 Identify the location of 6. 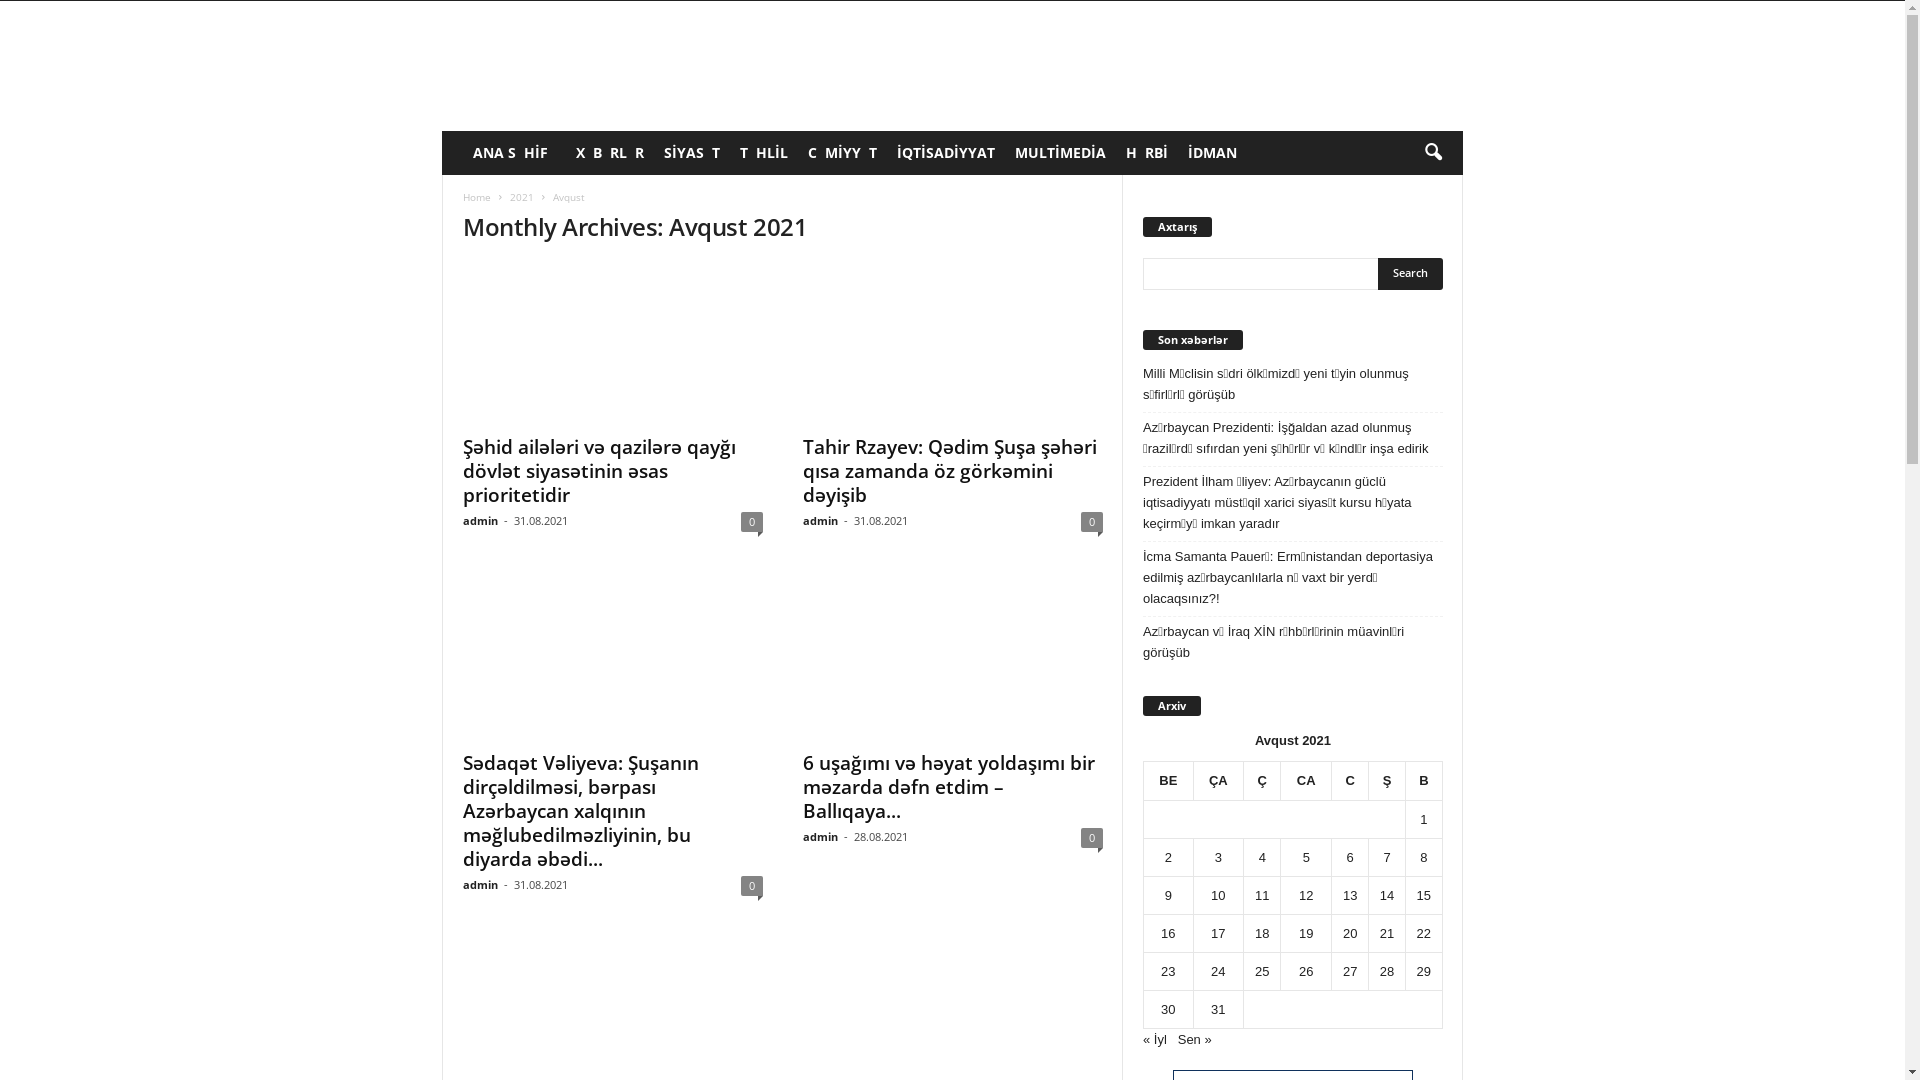
(1350, 858).